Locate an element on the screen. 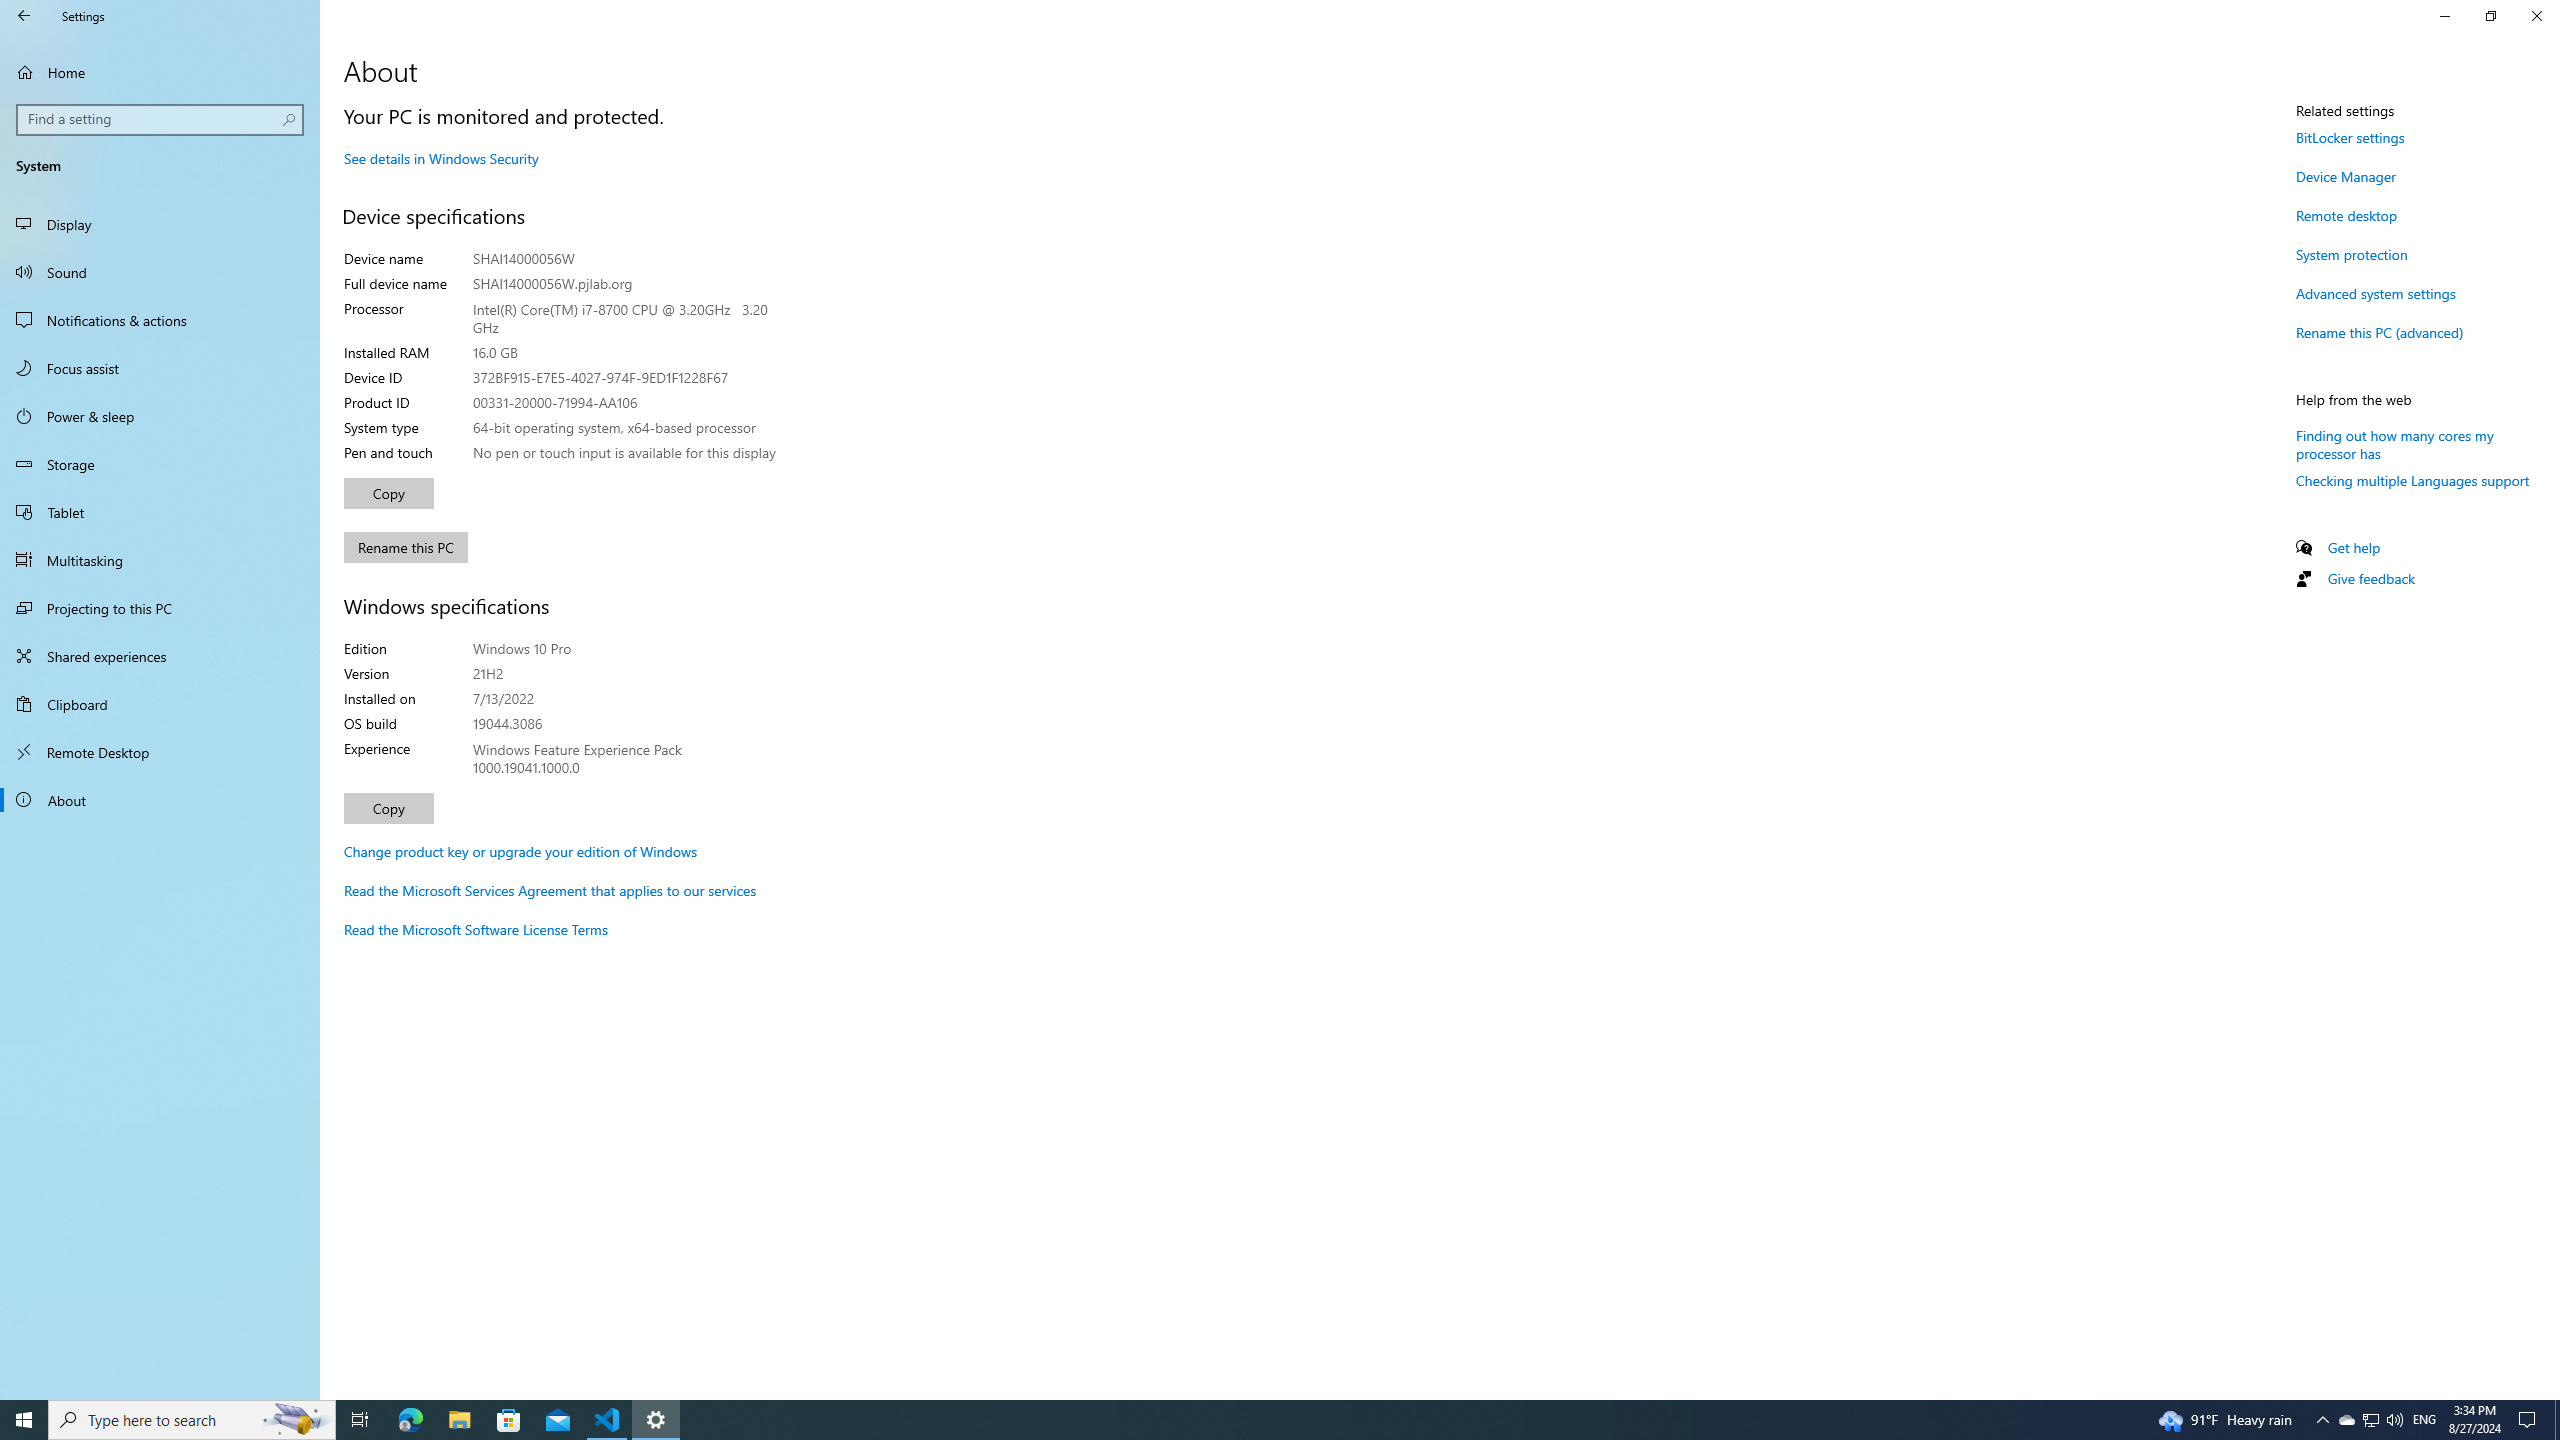 Image resolution: width=2560 pixels, height=1440 pixels. Give feedback is located at coordinates (2370, 578).